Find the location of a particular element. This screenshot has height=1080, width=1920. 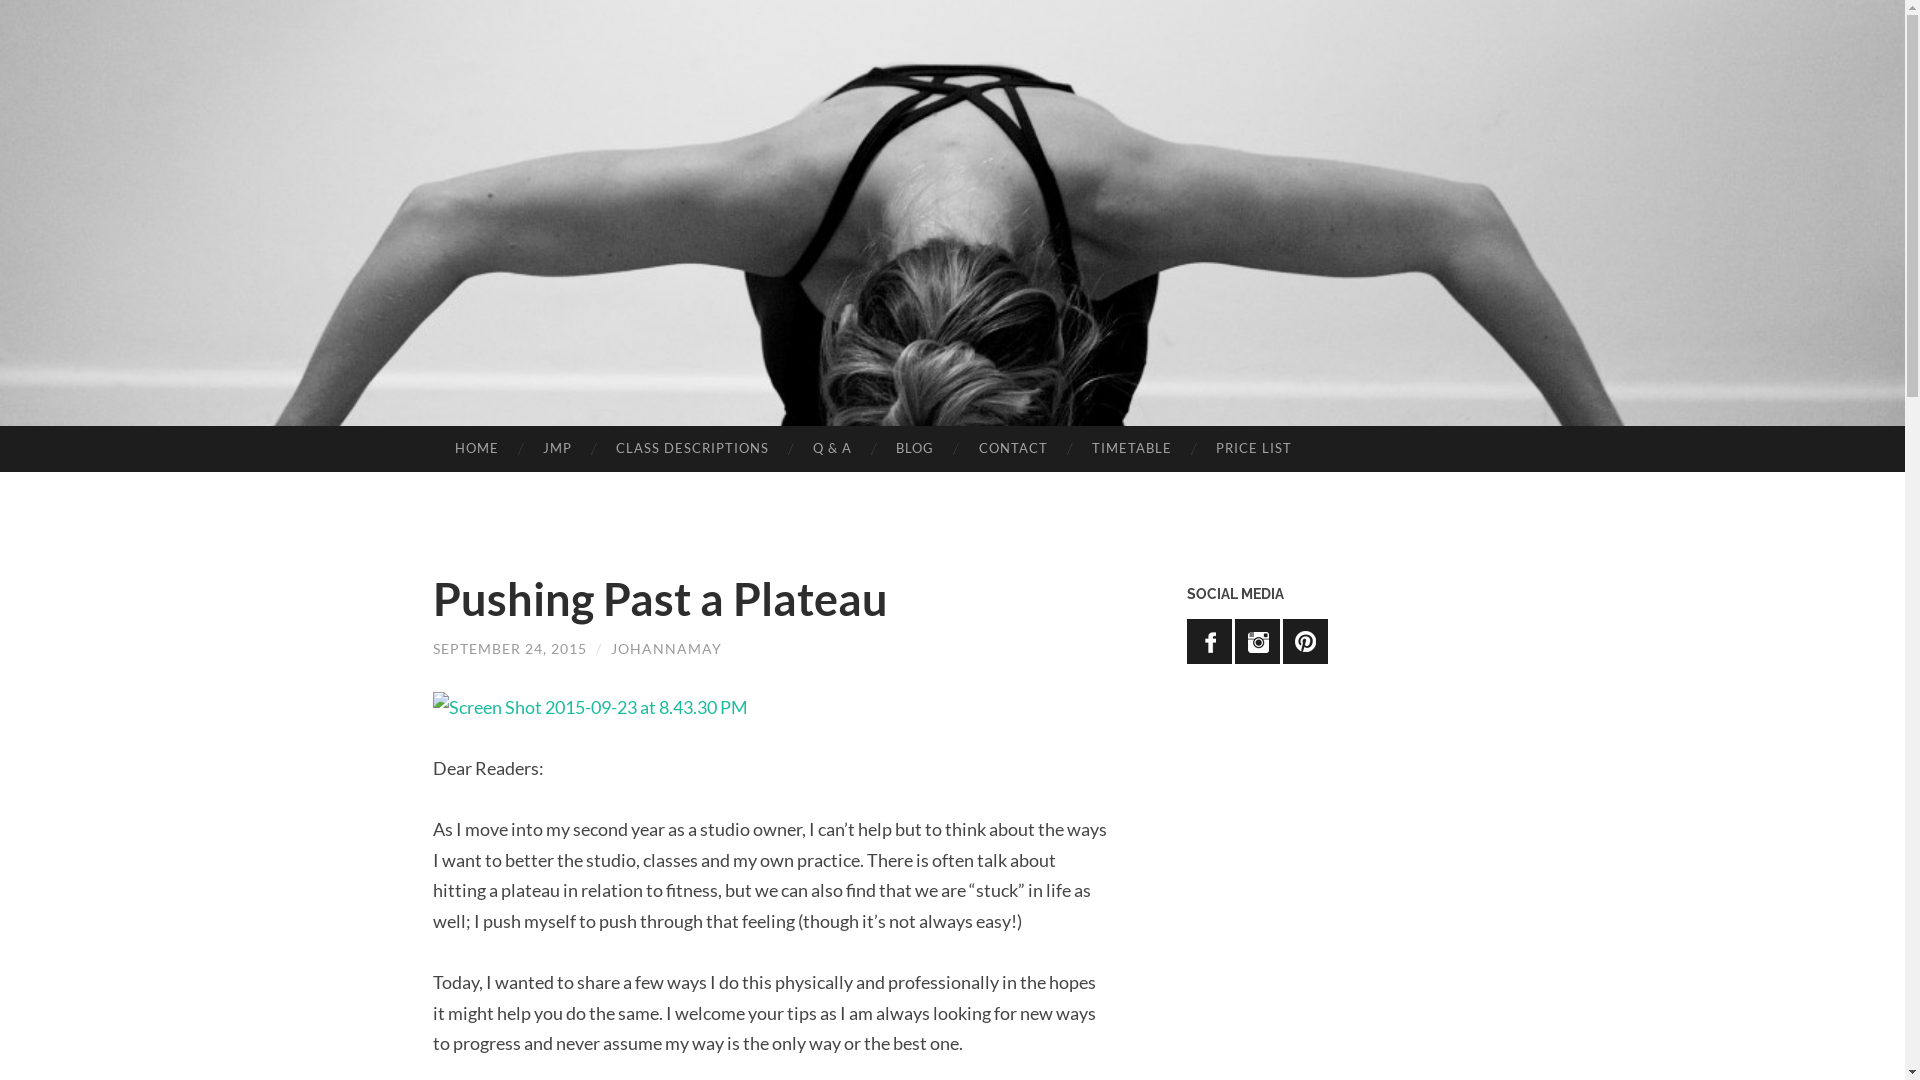

TIMETABLE is located at coordinates (1132, 449).